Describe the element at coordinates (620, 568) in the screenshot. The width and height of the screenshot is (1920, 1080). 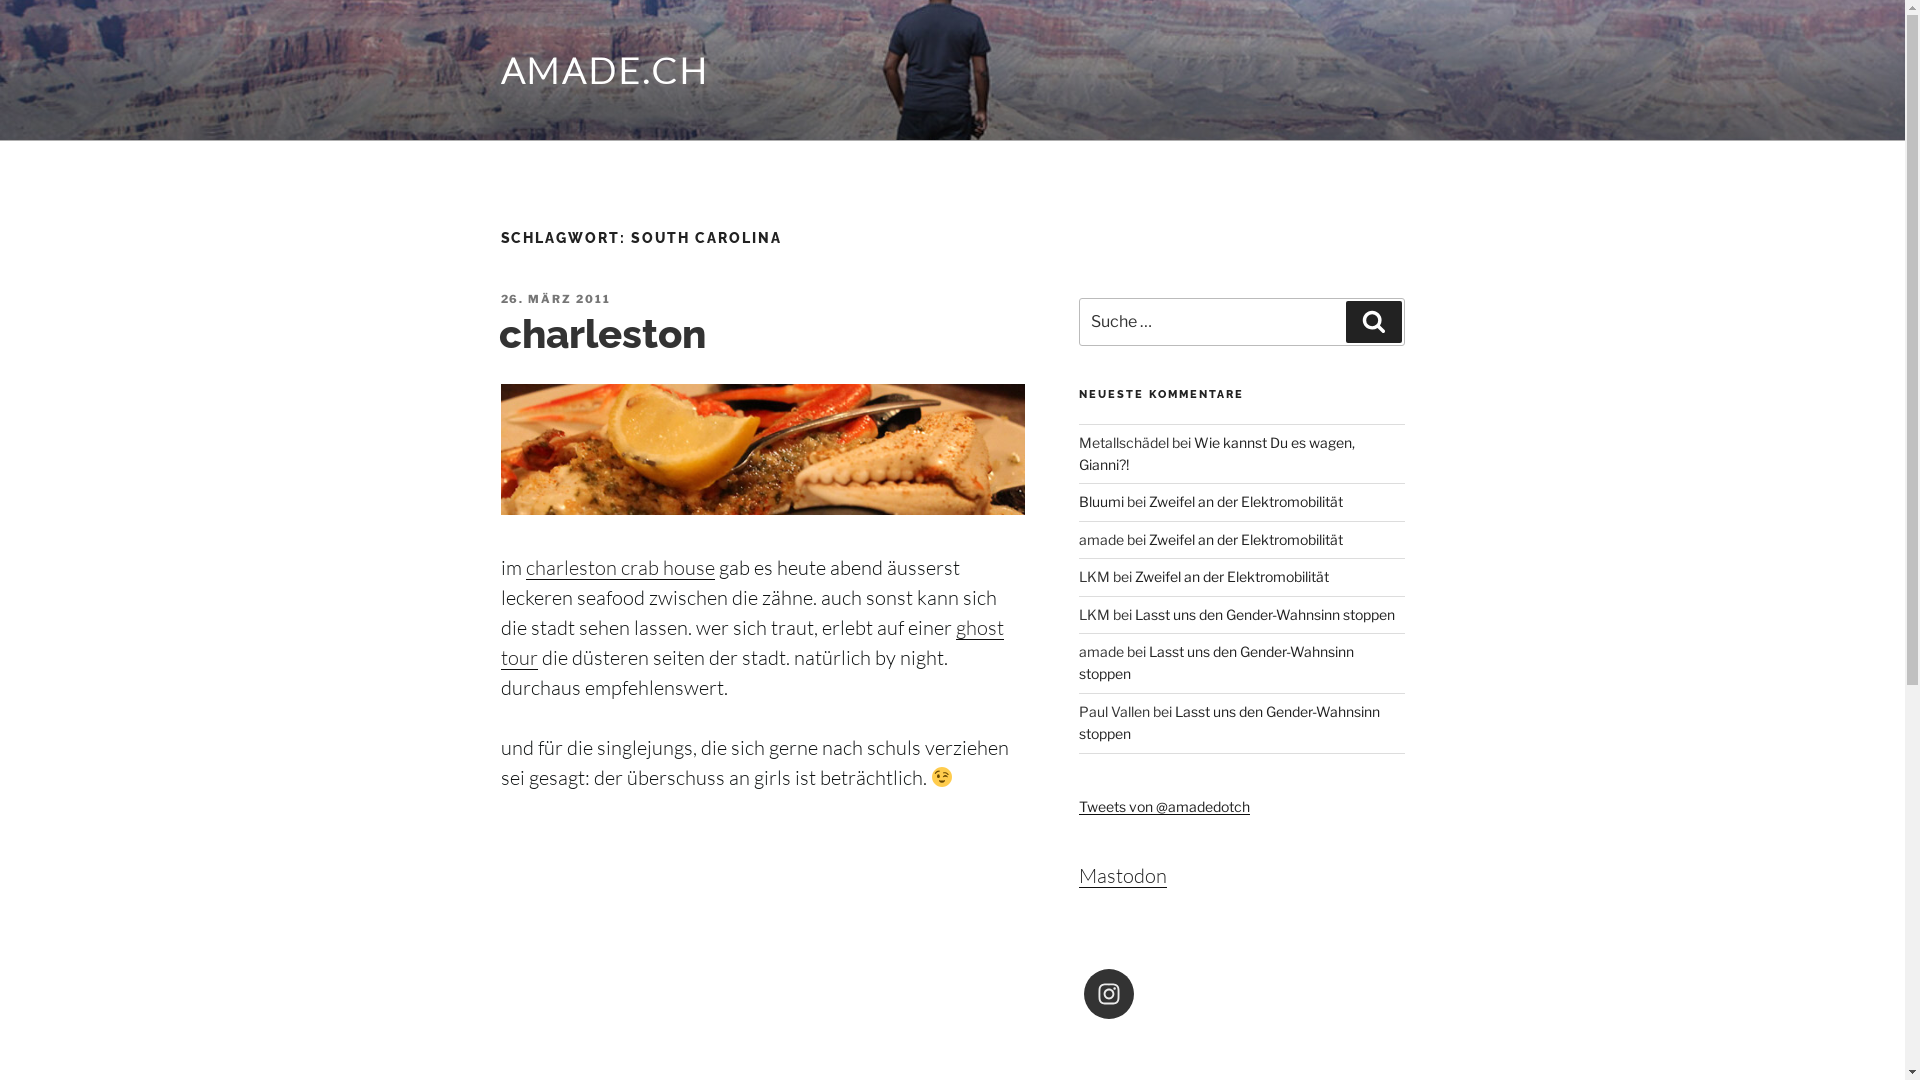
I see `charleston crab house` at that location.